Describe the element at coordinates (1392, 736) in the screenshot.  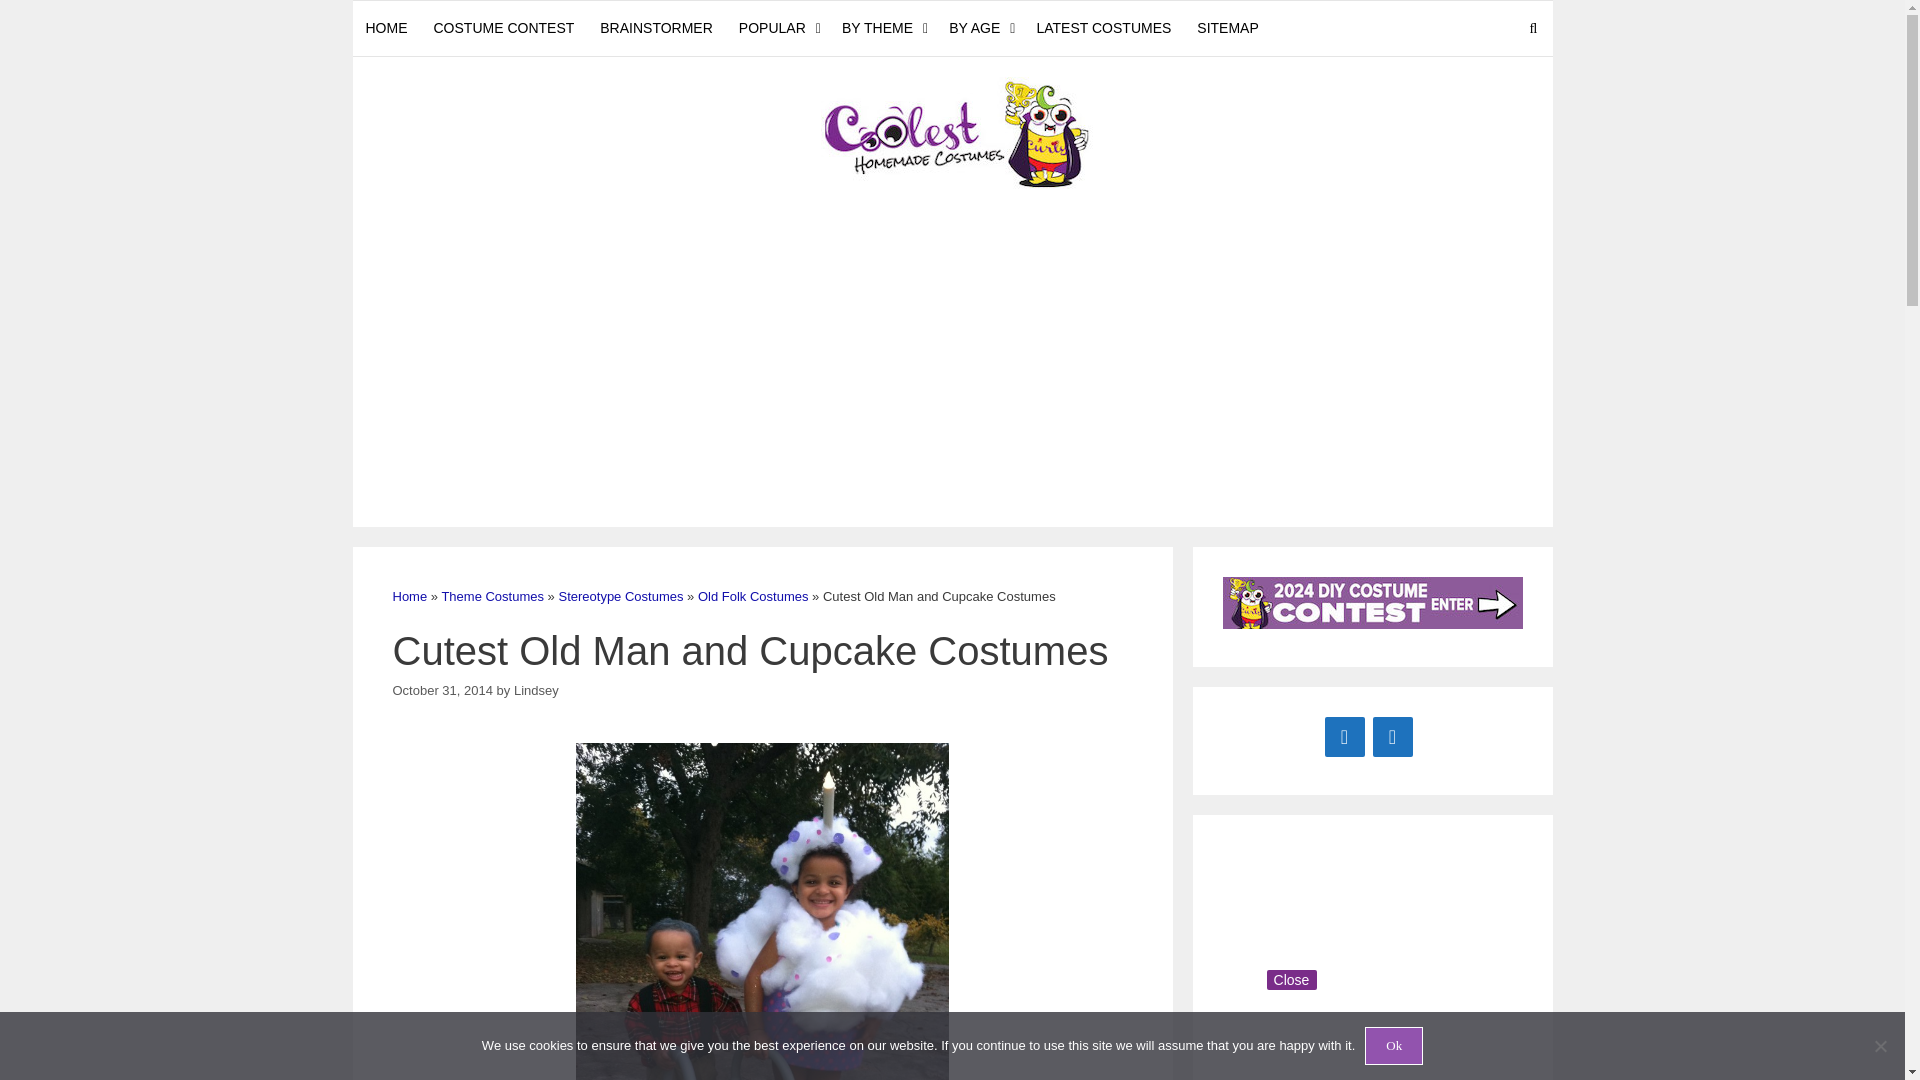
I see `Instagram` at that location.